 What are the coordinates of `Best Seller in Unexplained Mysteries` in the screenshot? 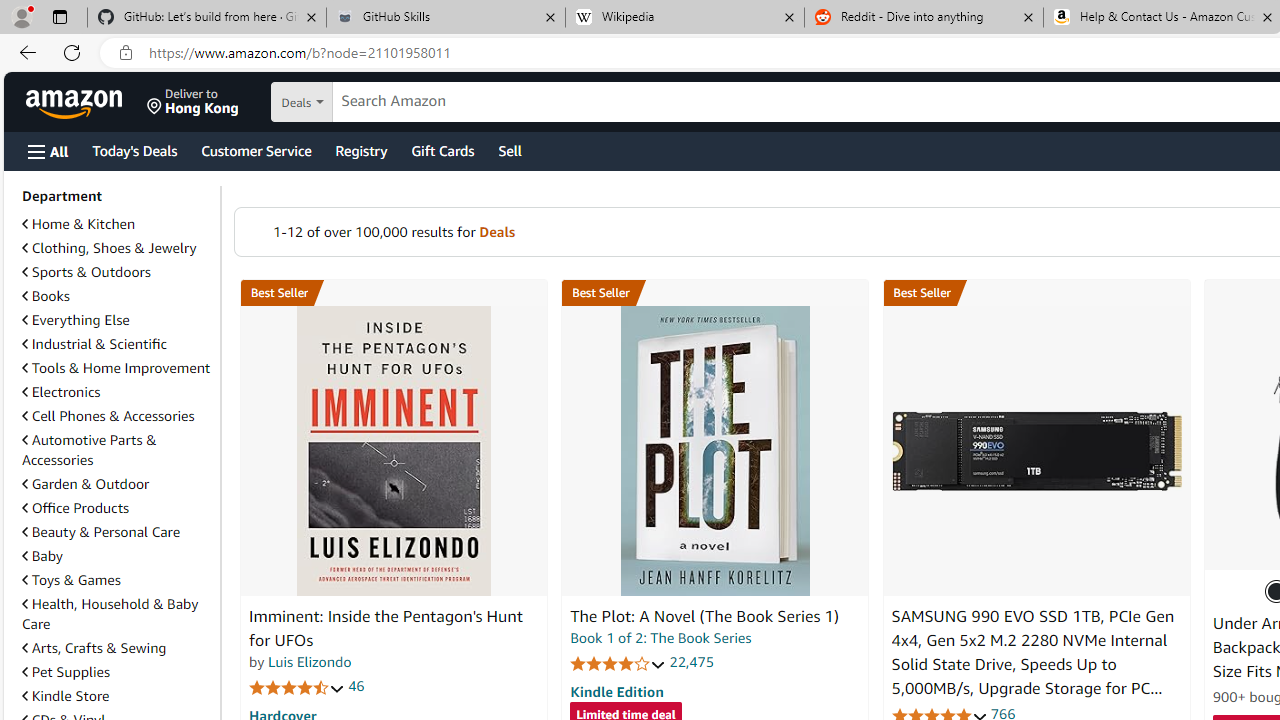 It's located at (393, 293).